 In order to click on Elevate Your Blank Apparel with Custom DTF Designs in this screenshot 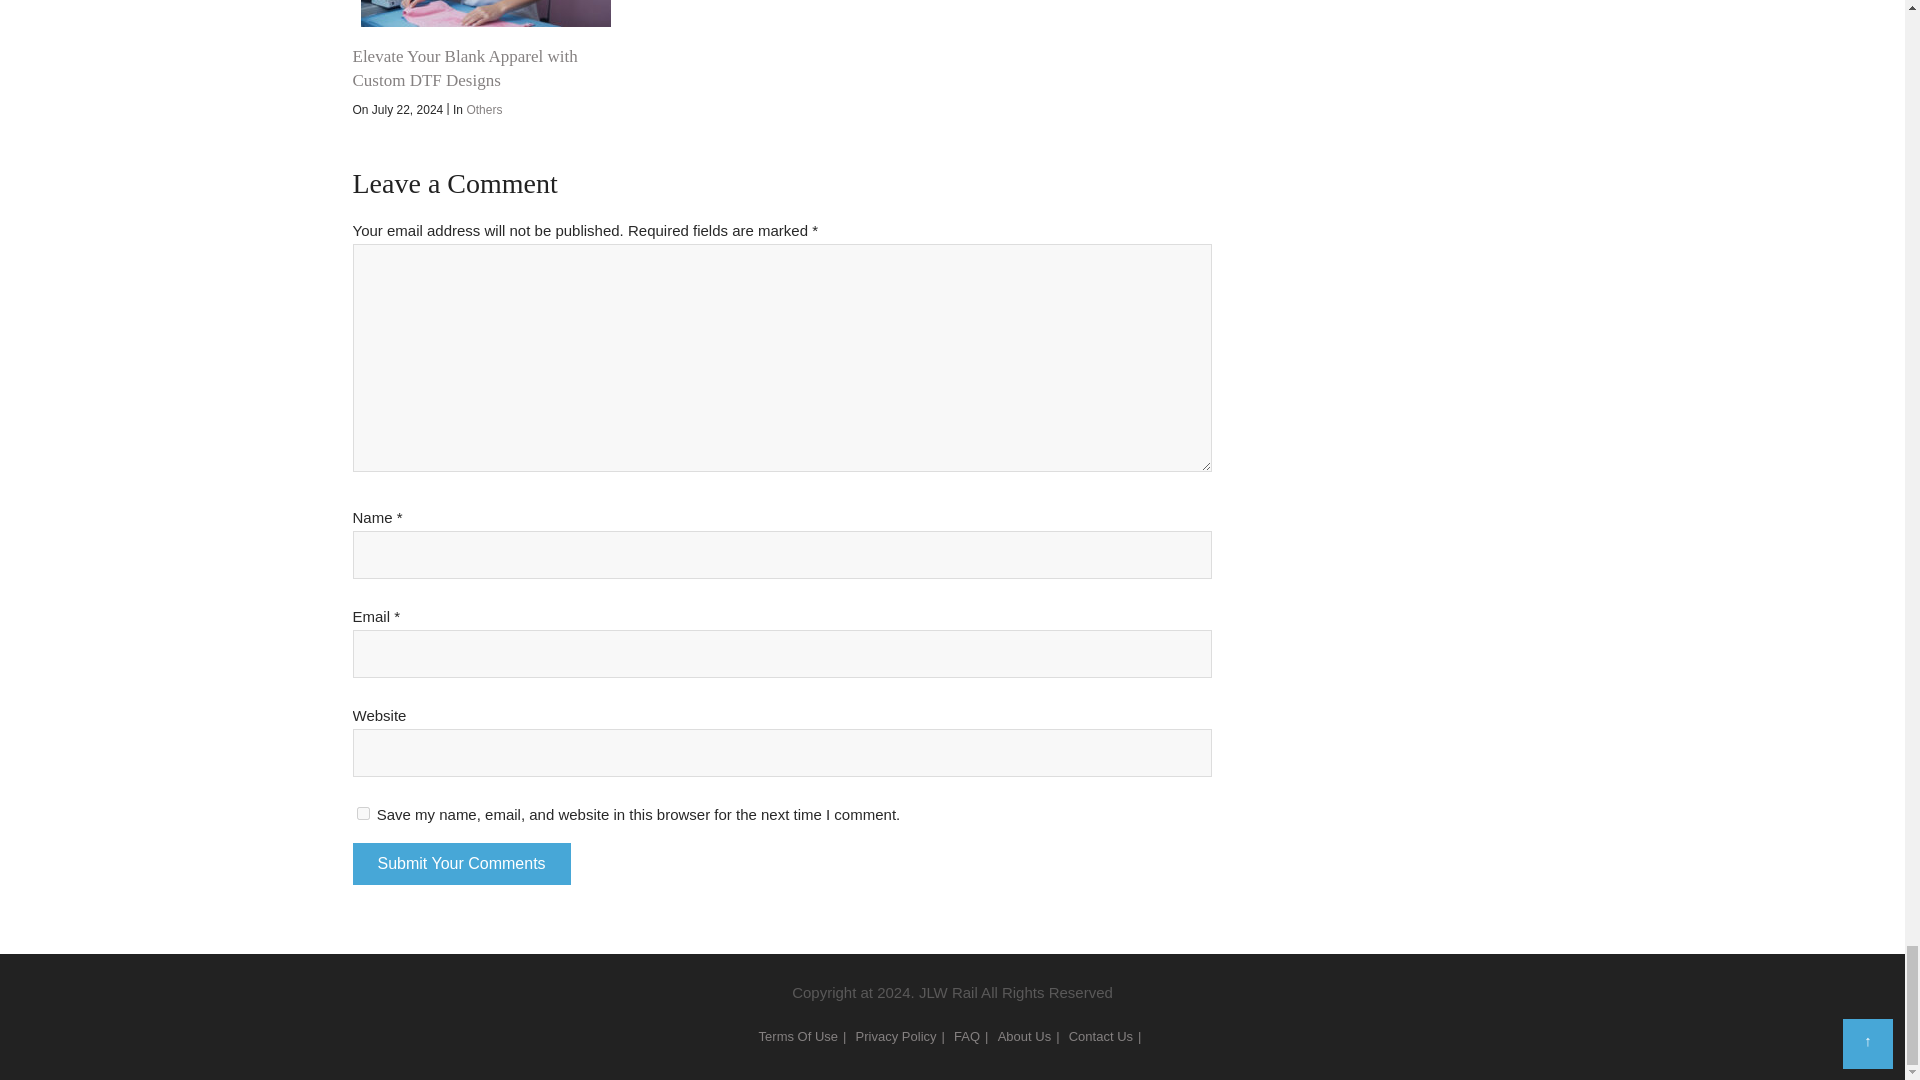, I will do `click(484, 14)`.